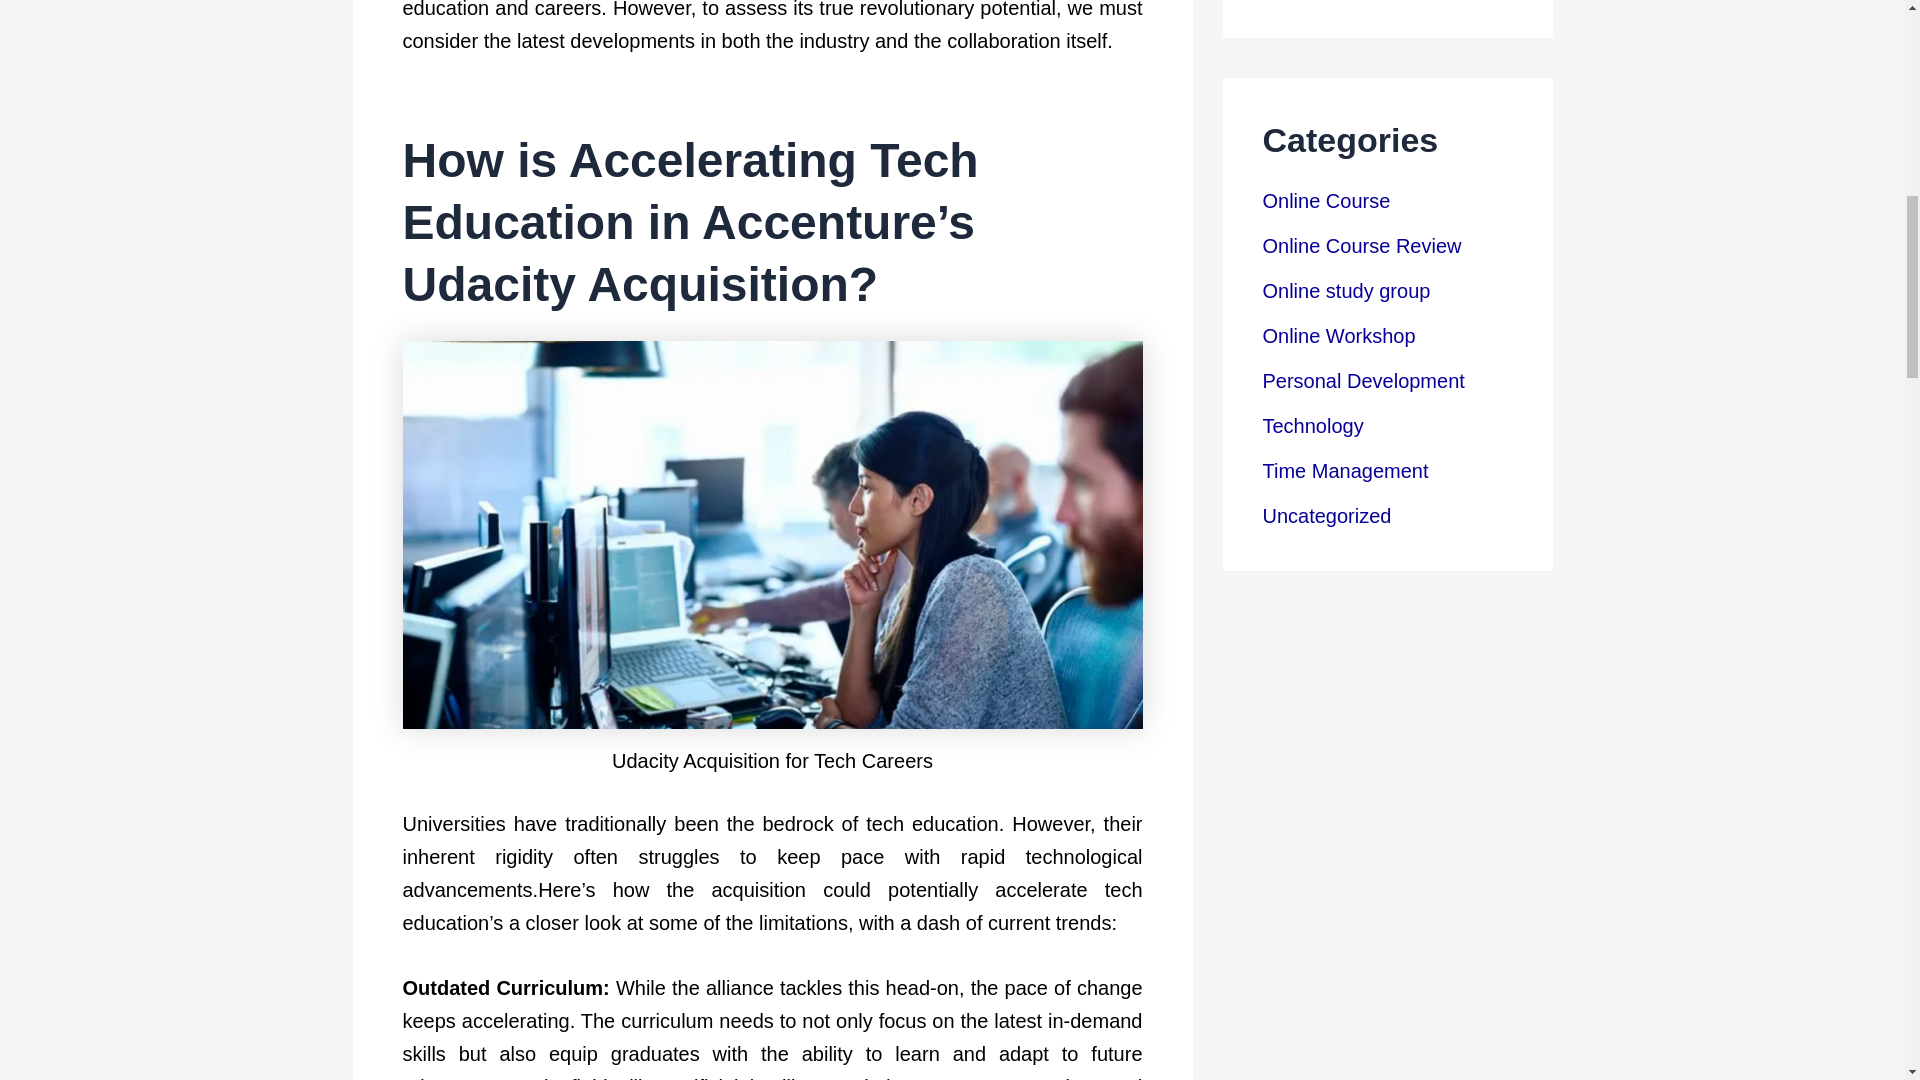 The height and width of the screenshot is (1080, 1920). Describe the element at coordinates (1326, 200) in the screenshot. I see `Online Course` at that location.